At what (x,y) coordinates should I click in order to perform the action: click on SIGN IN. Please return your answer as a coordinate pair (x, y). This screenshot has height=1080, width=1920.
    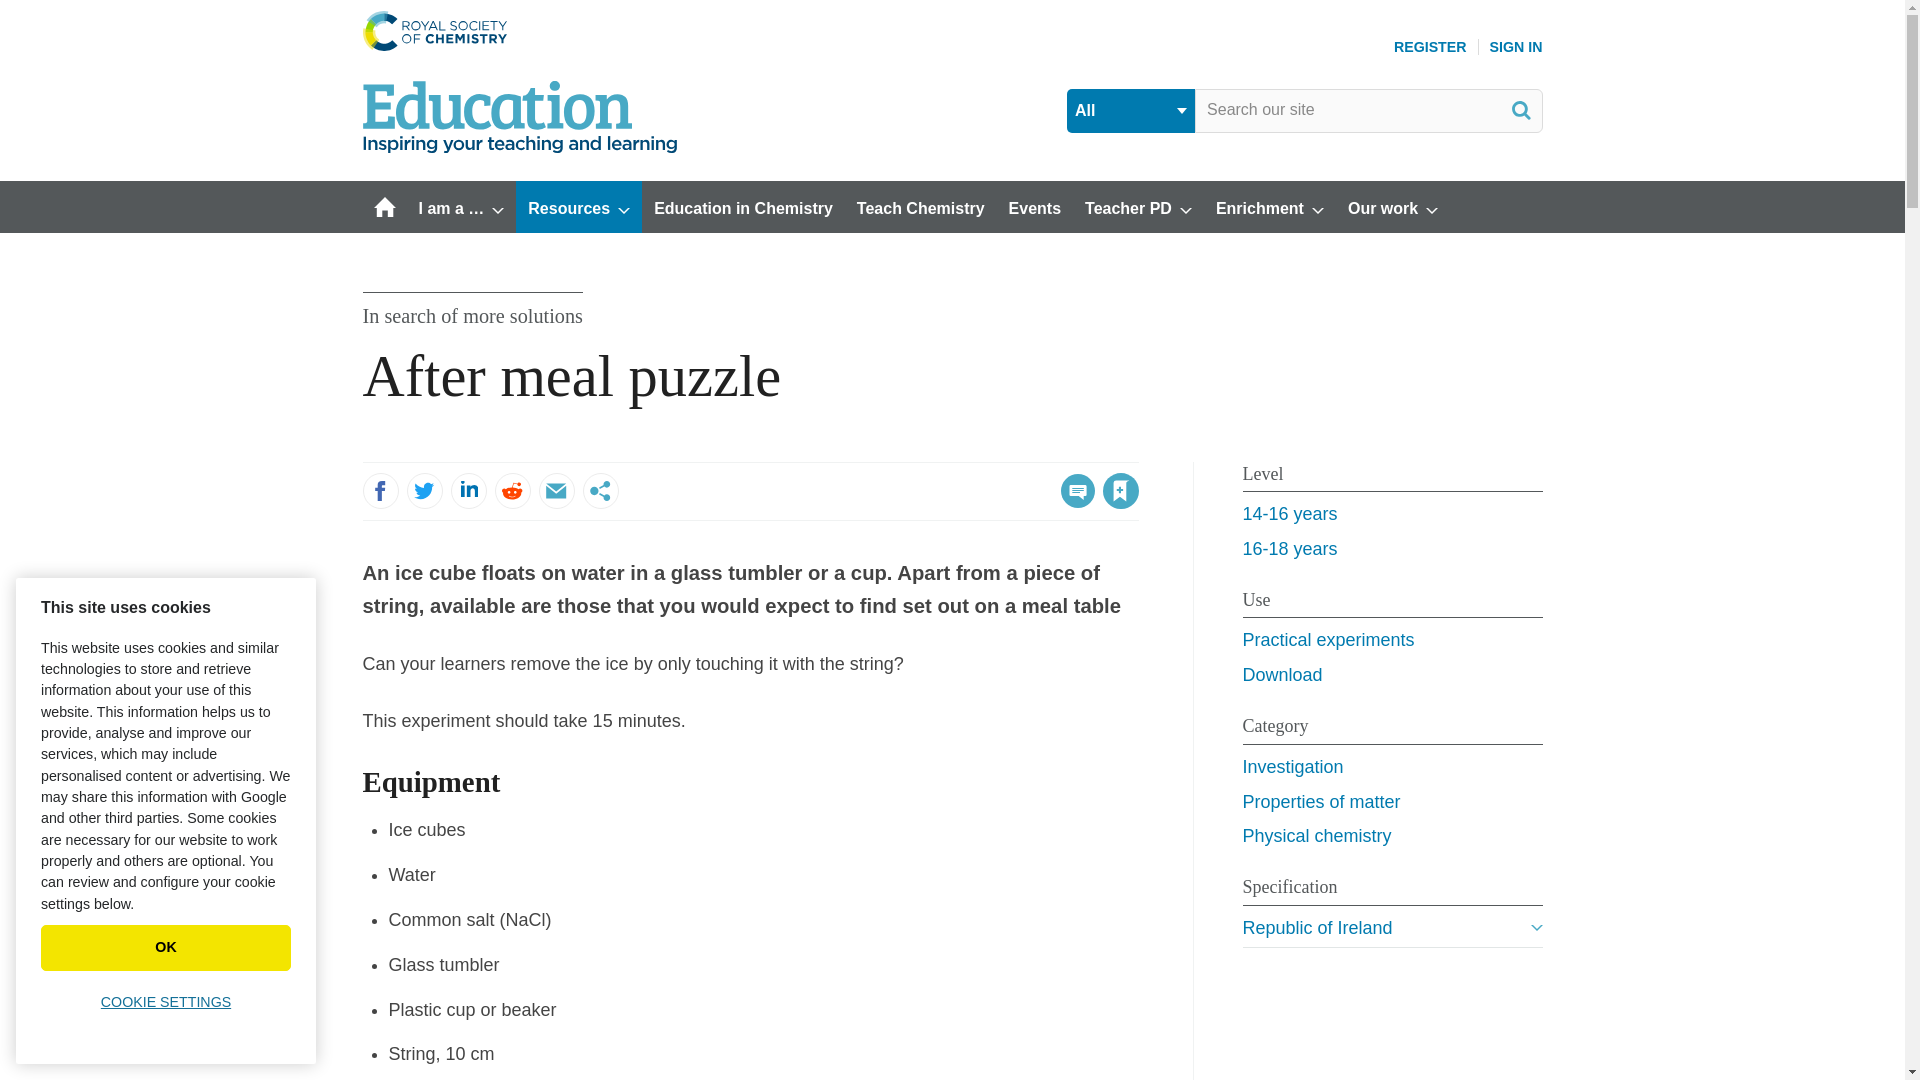
    Looking at the image, I should click on (1516, 46).